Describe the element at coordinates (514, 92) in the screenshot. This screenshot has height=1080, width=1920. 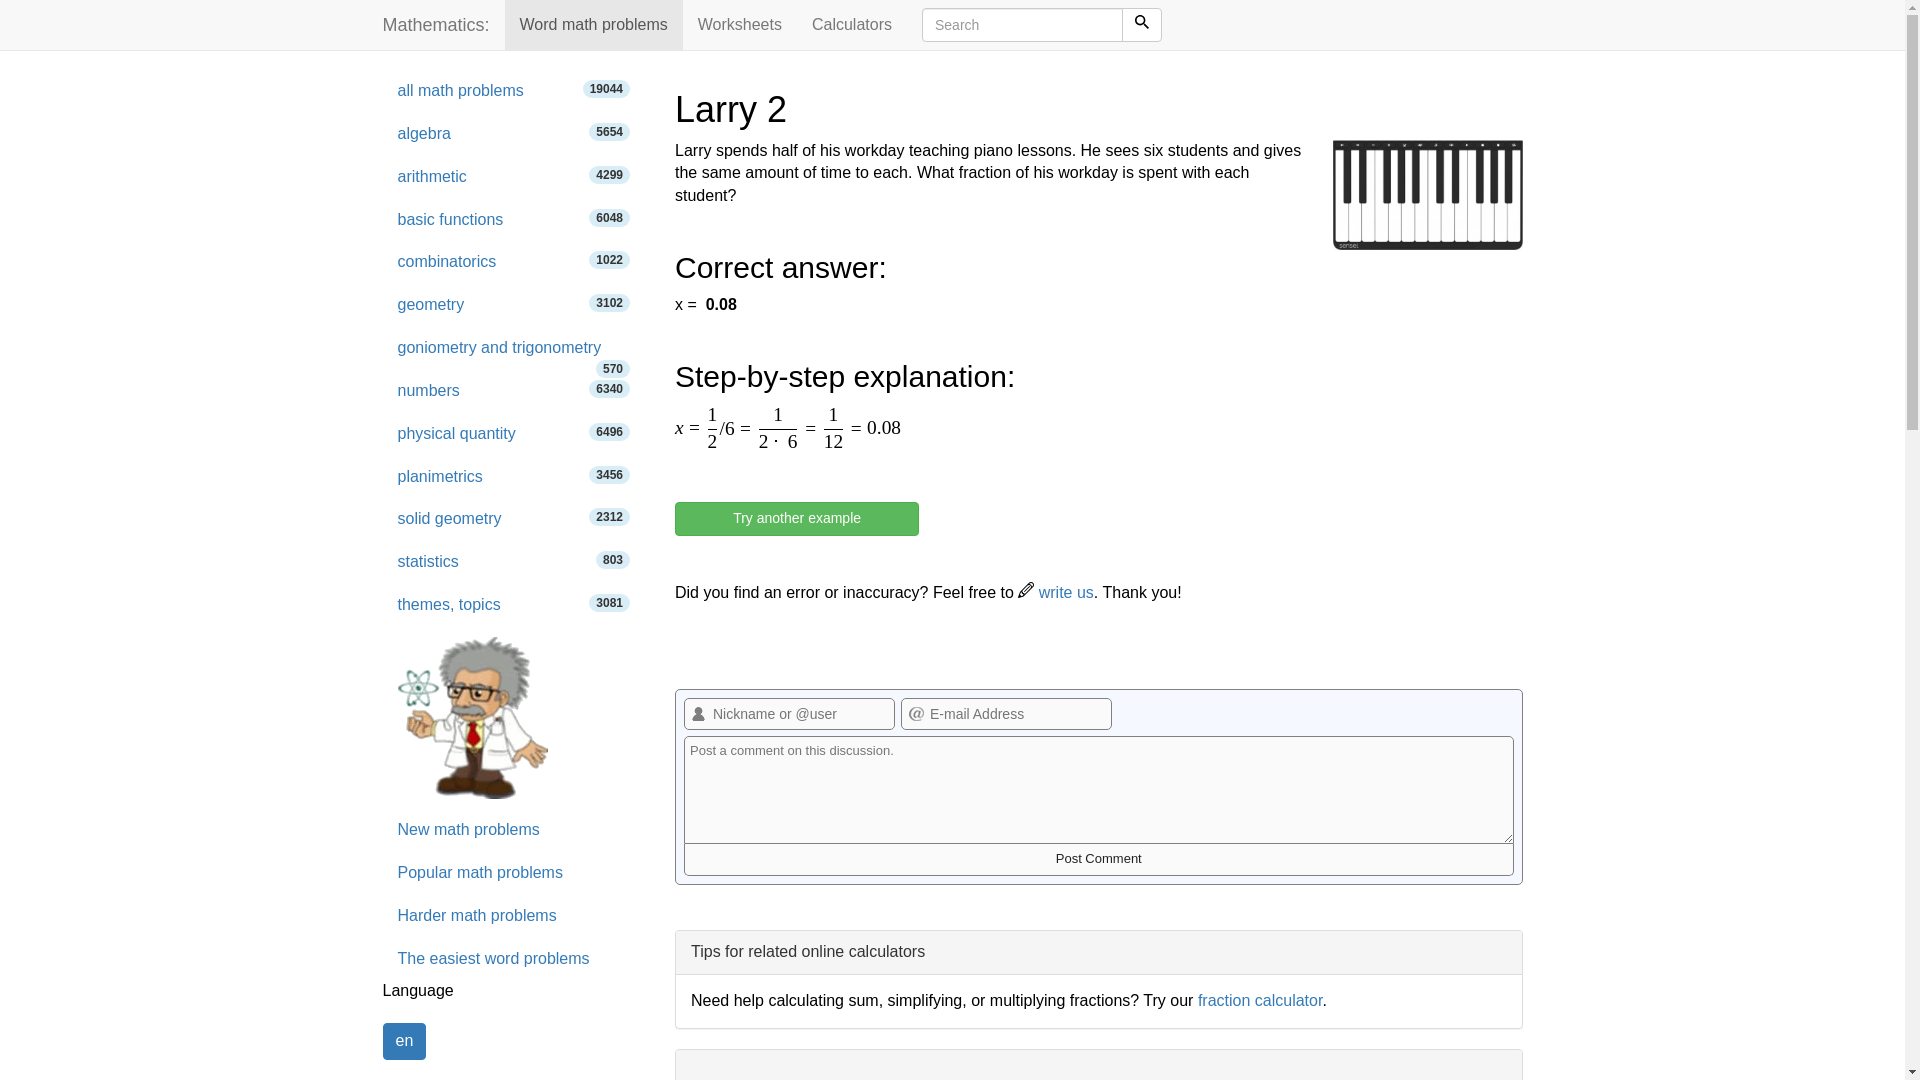
I see `Nickname` at that location.